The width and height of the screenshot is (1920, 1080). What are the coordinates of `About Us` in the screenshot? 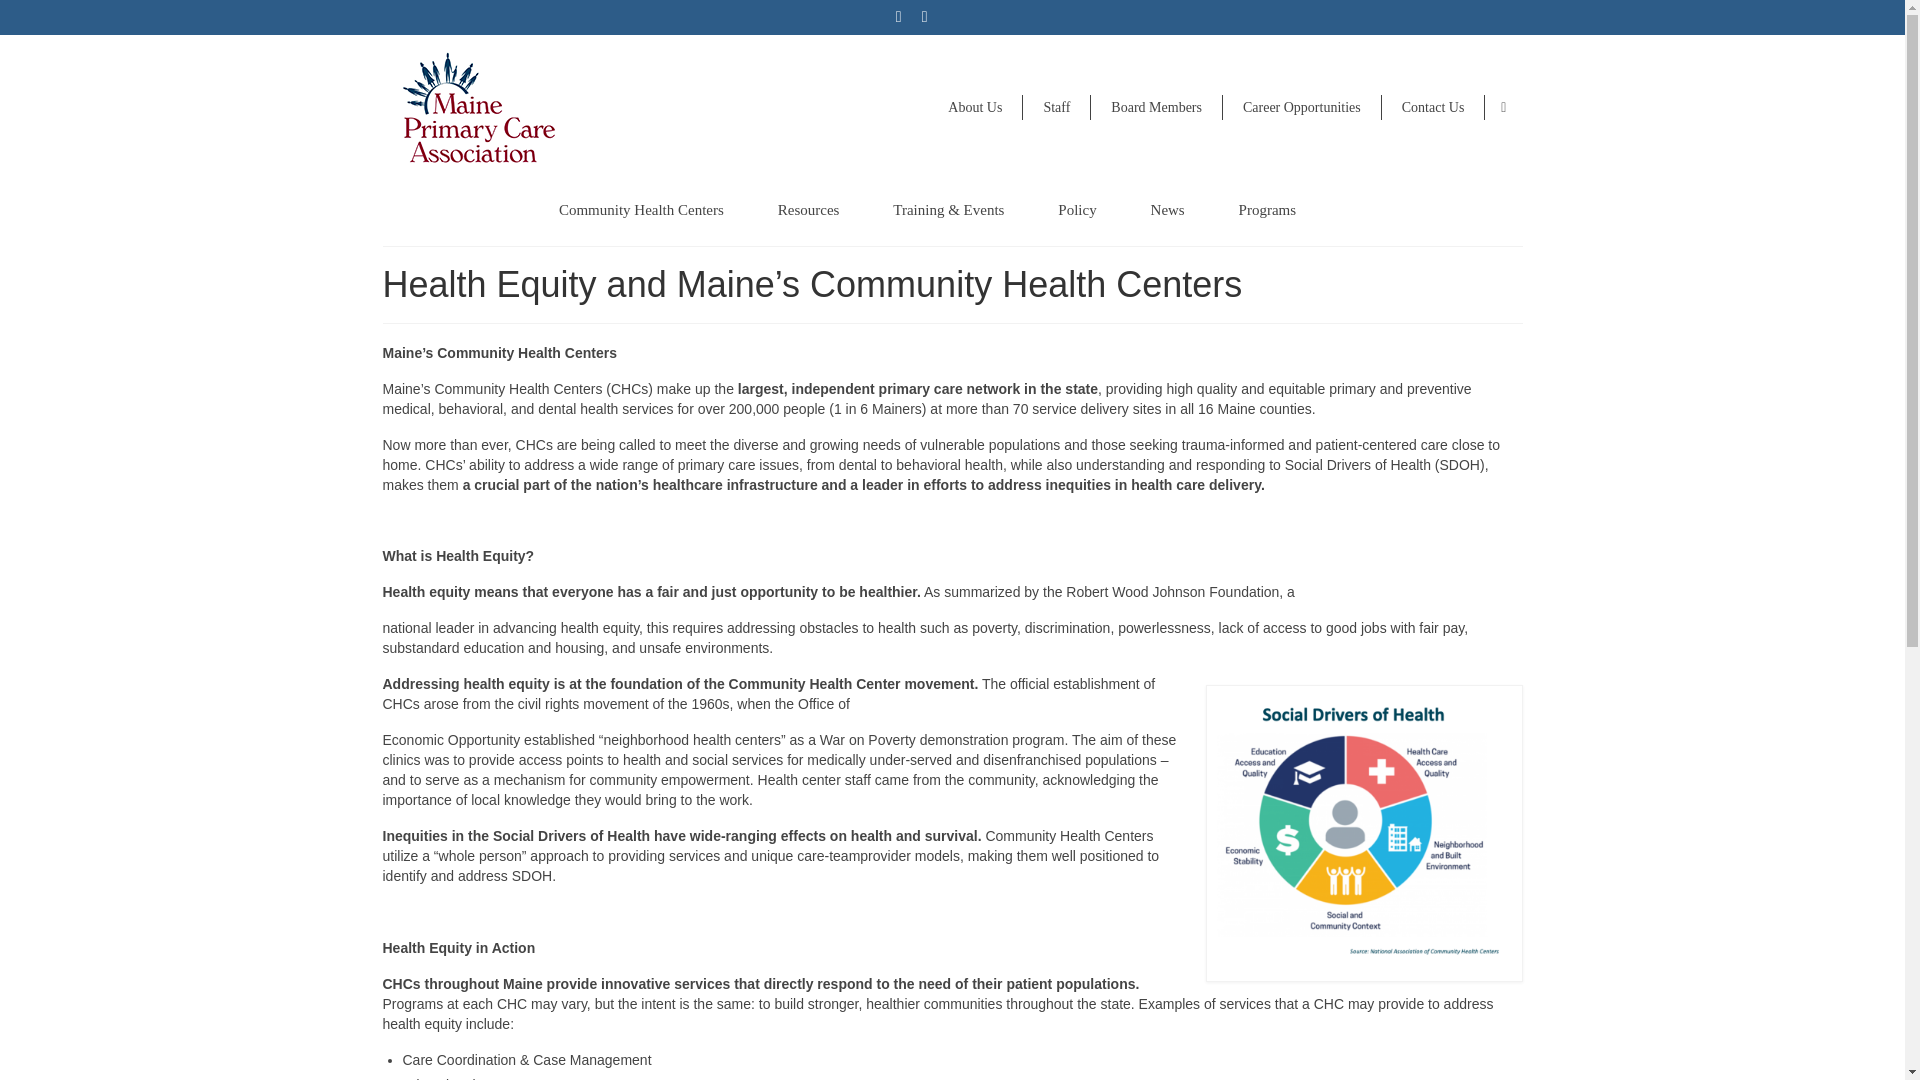 It's located at (975, 107).